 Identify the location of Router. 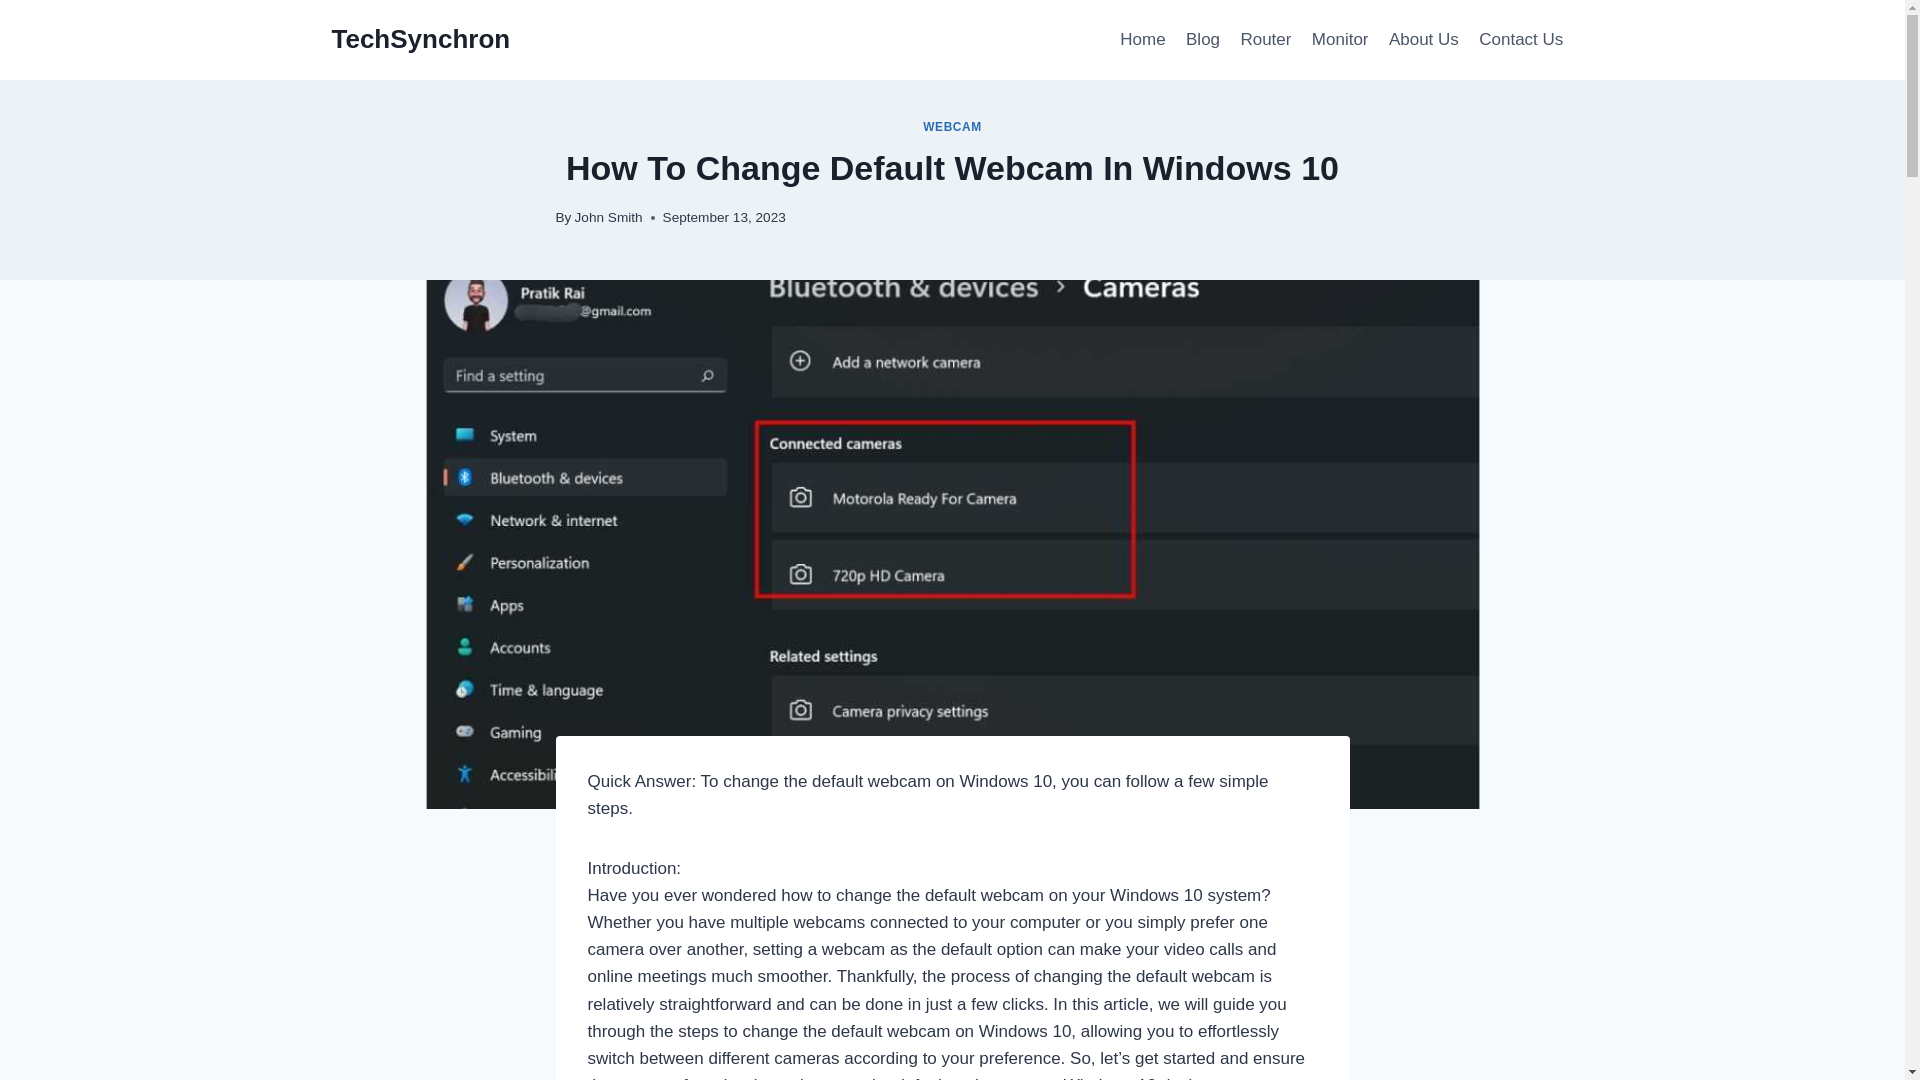
(1266, 40).